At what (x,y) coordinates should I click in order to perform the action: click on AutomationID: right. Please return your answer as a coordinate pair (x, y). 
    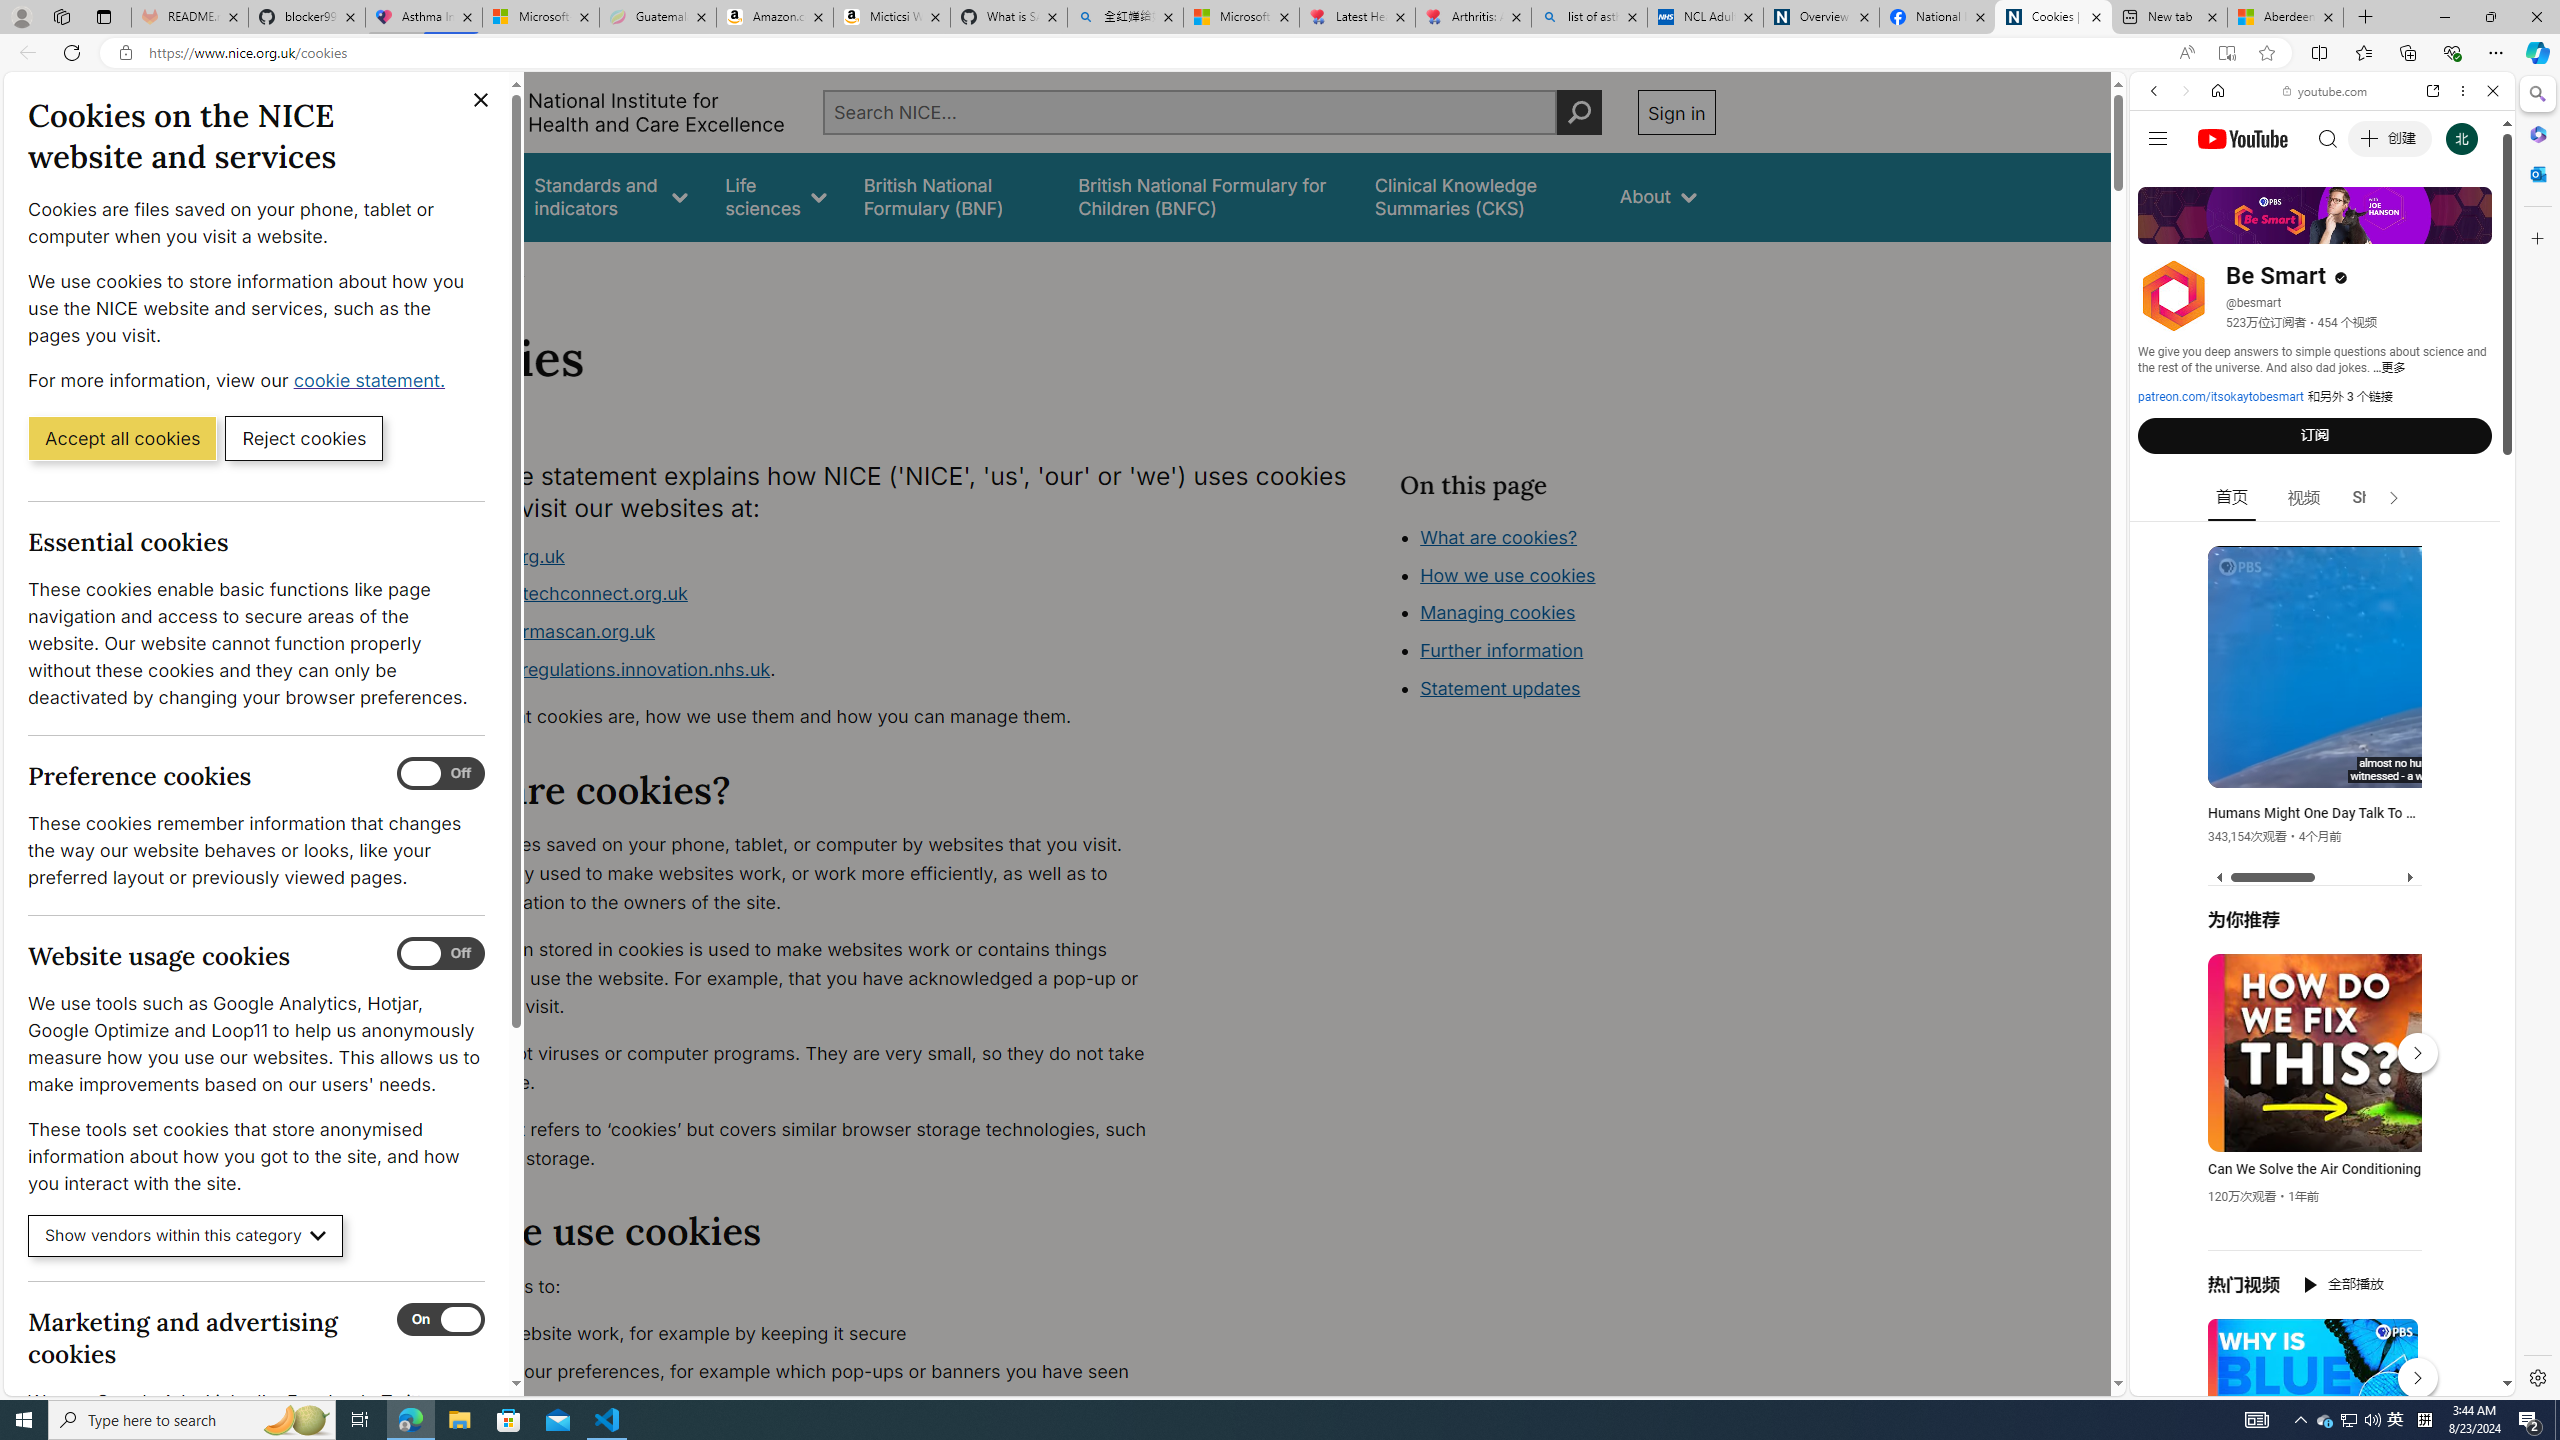
    Looking at the image, I should click on (2394, 498).